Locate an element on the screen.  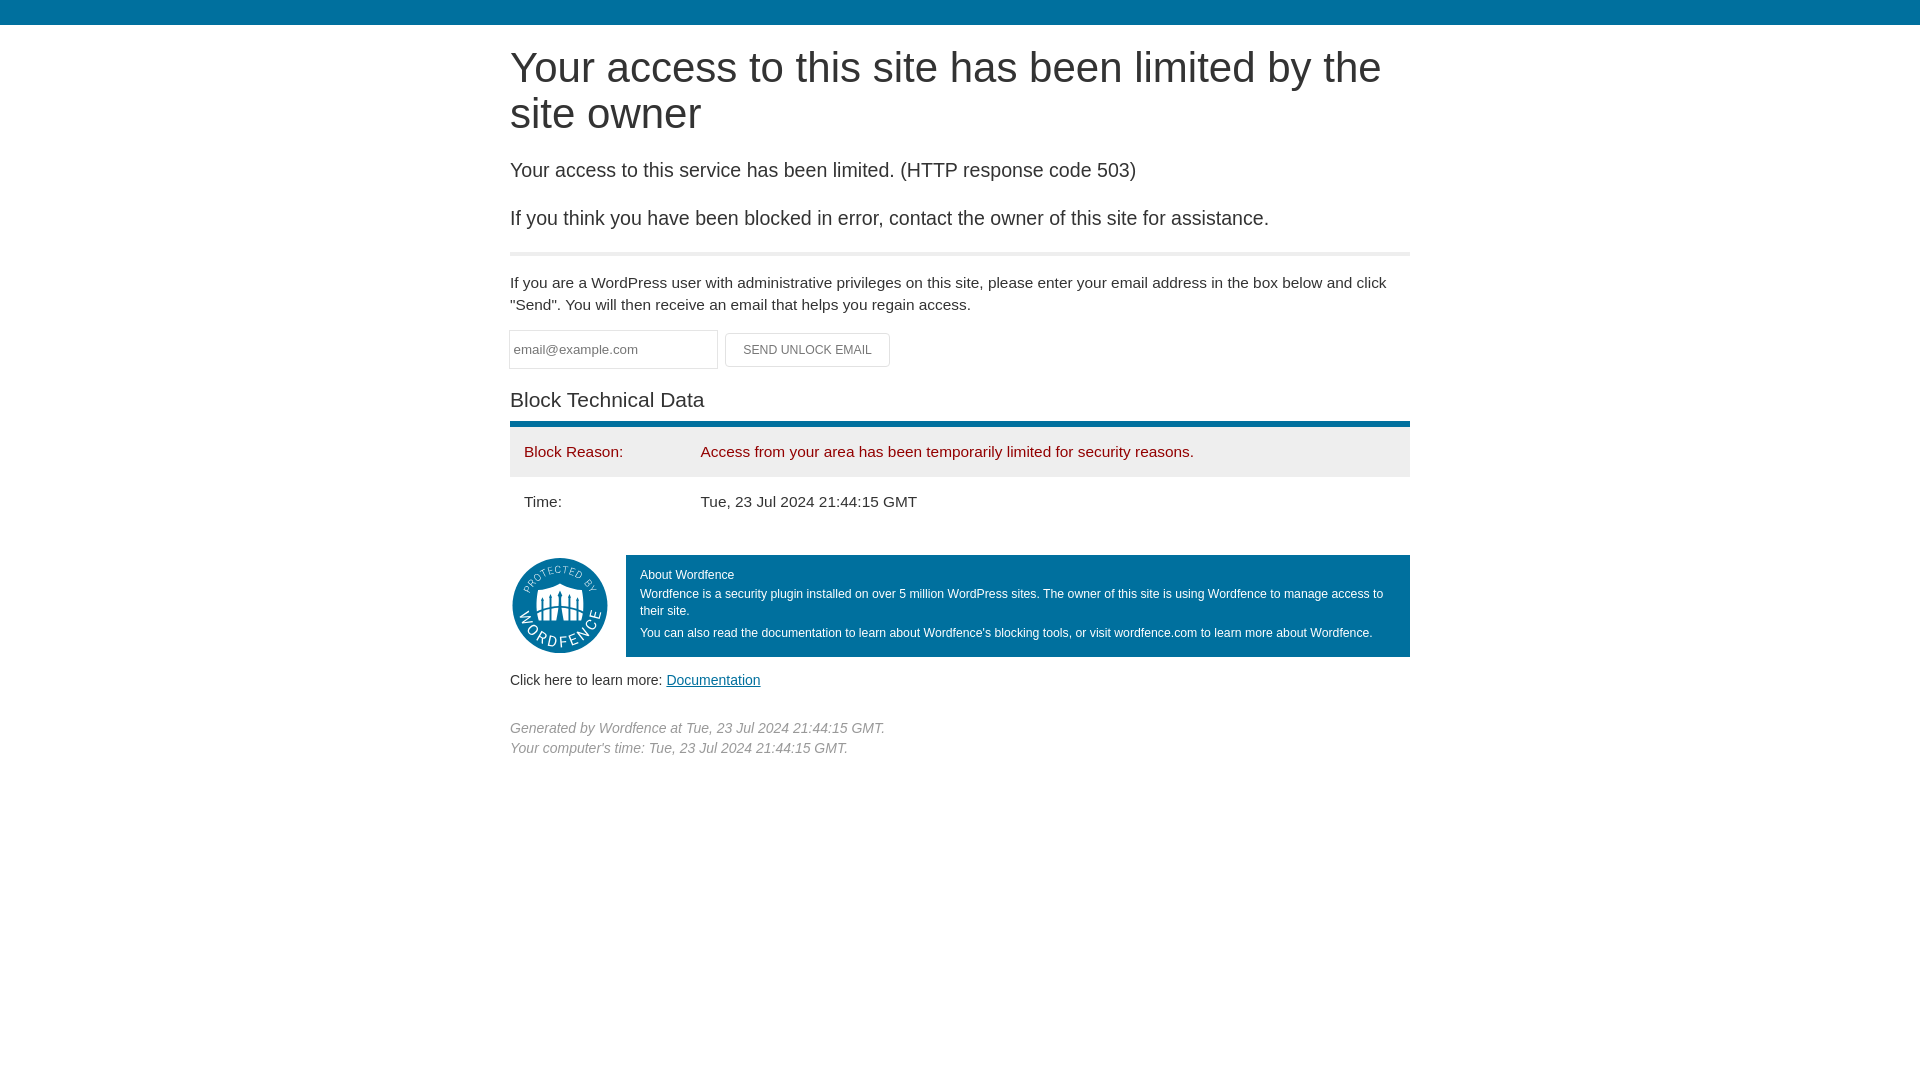
Documentation is located at coordinates (713, 679).